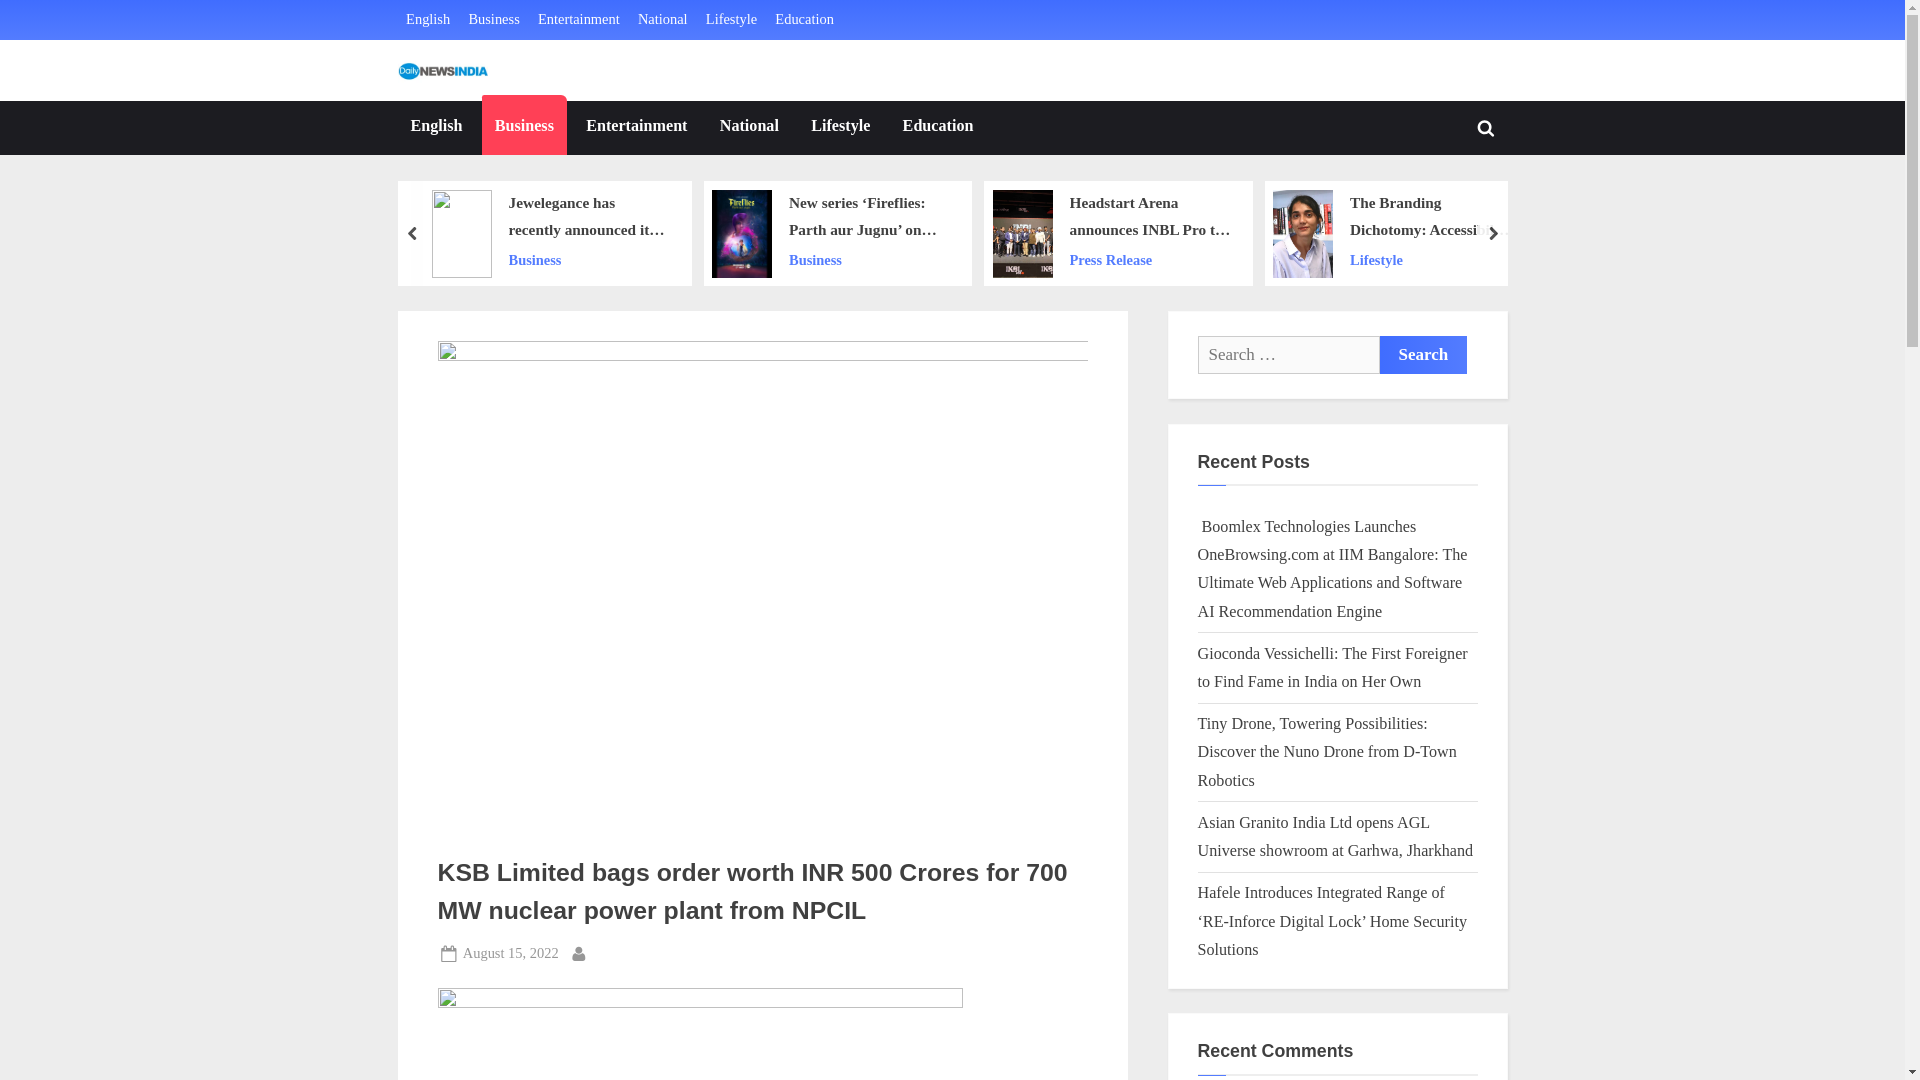  Describe the element at coordinates (868, 260) in the screenshot. I see `Business` at that location.